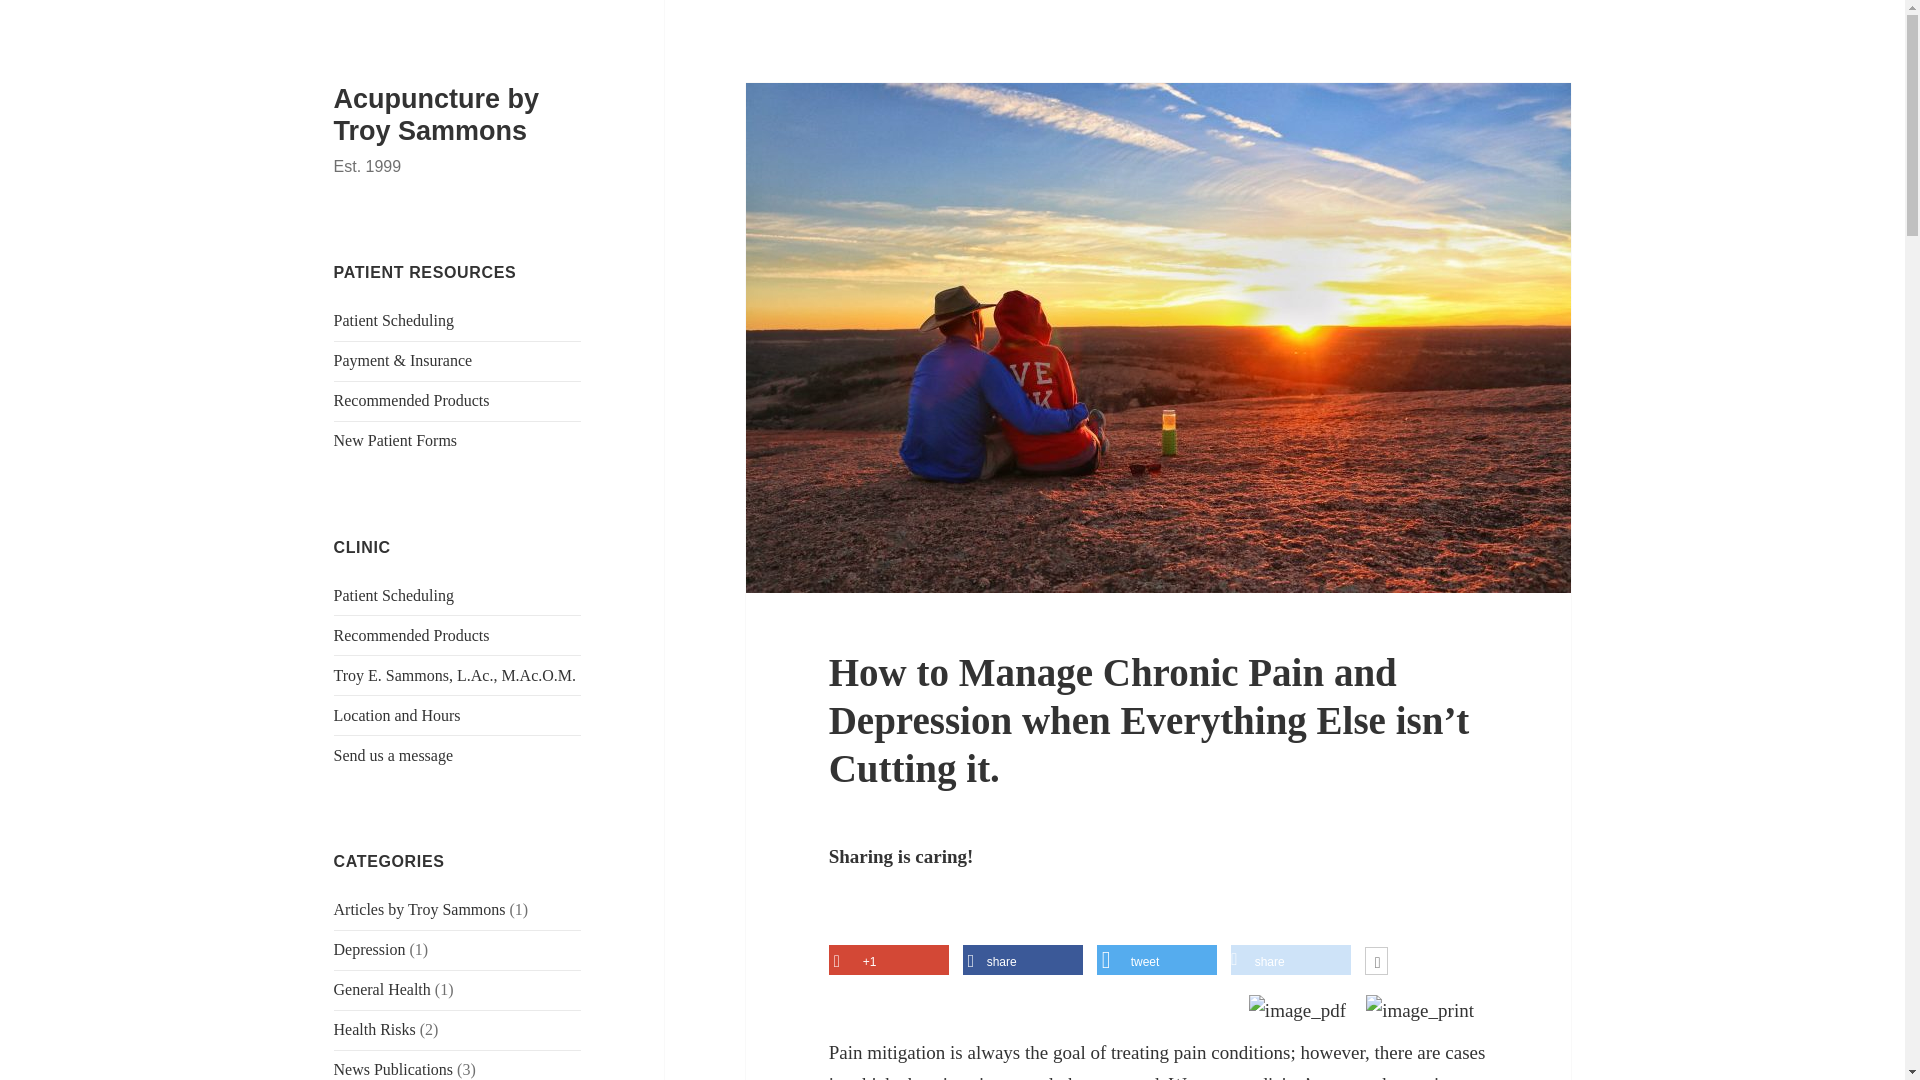  I want to click on Health Risks, so click(375, 1028).